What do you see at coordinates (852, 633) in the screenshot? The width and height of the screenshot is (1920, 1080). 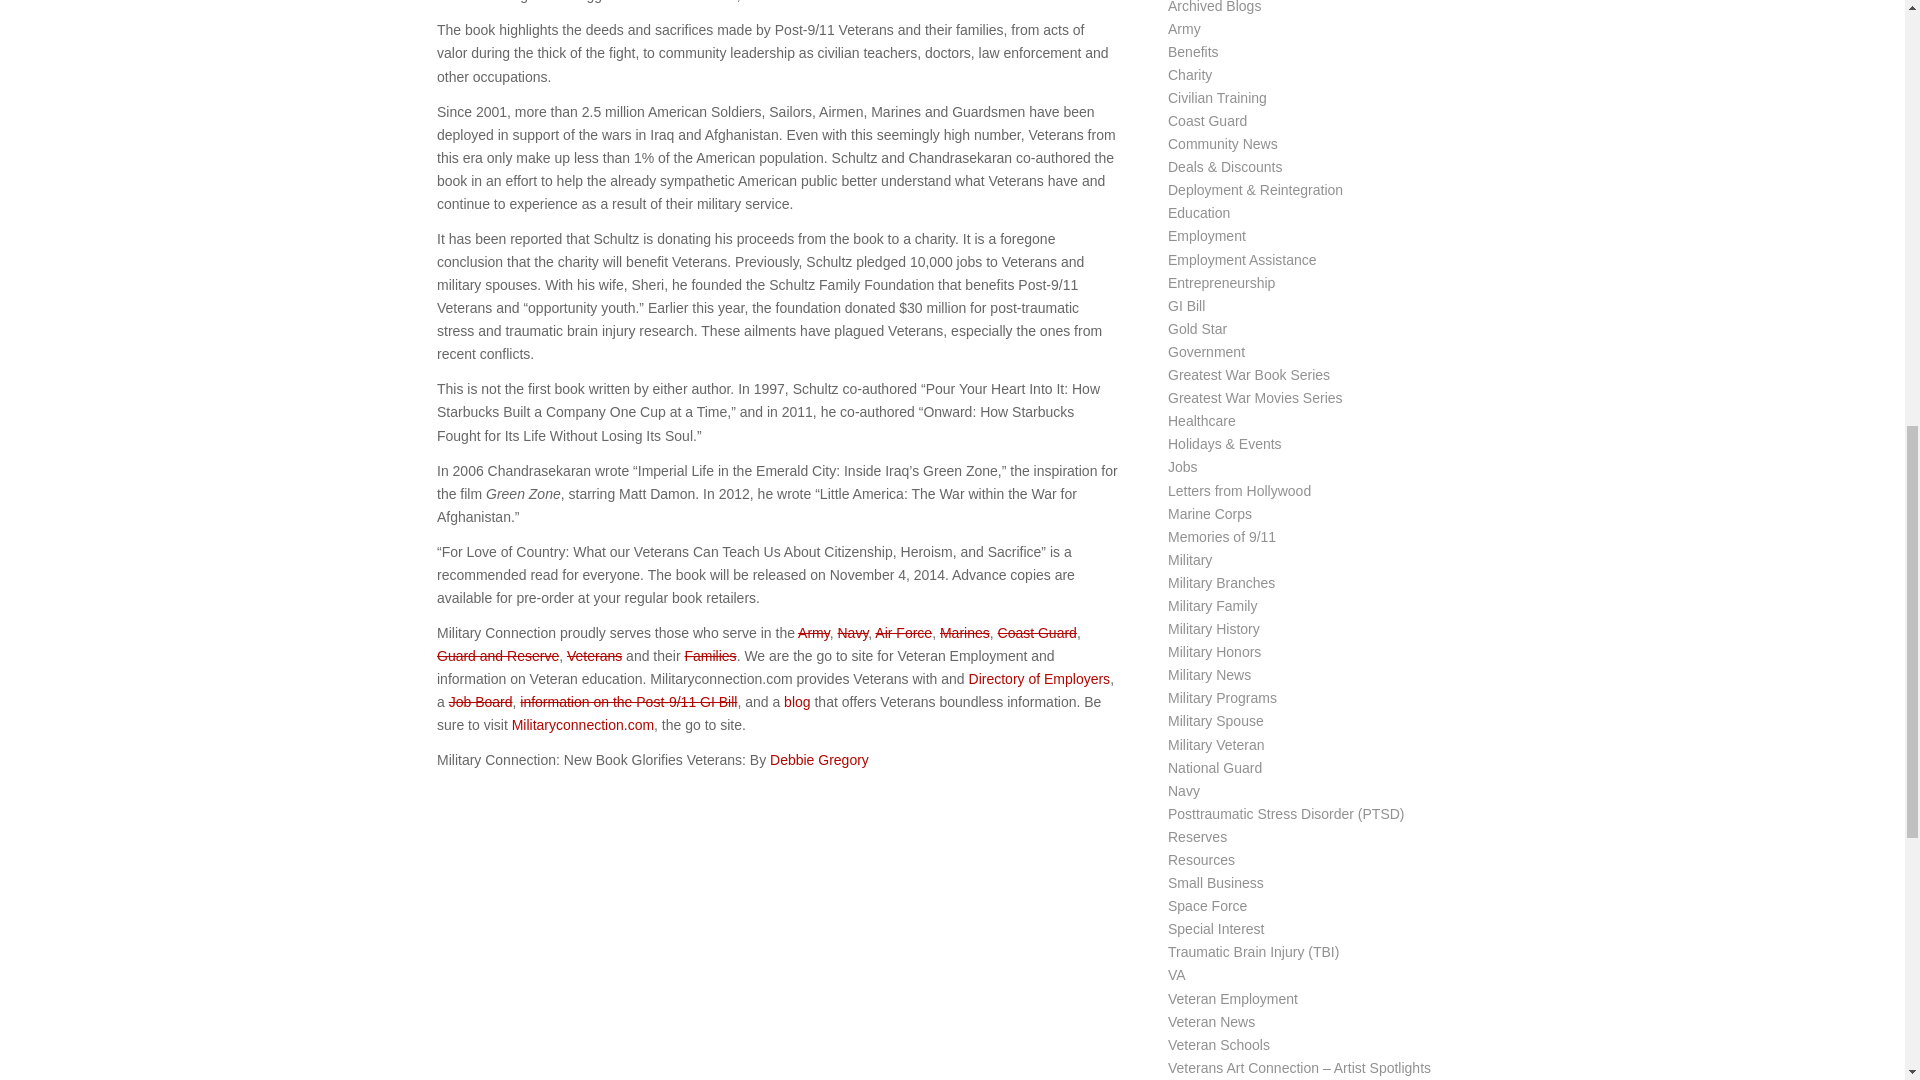 I see `Navy` at bounding box center [852, 633].